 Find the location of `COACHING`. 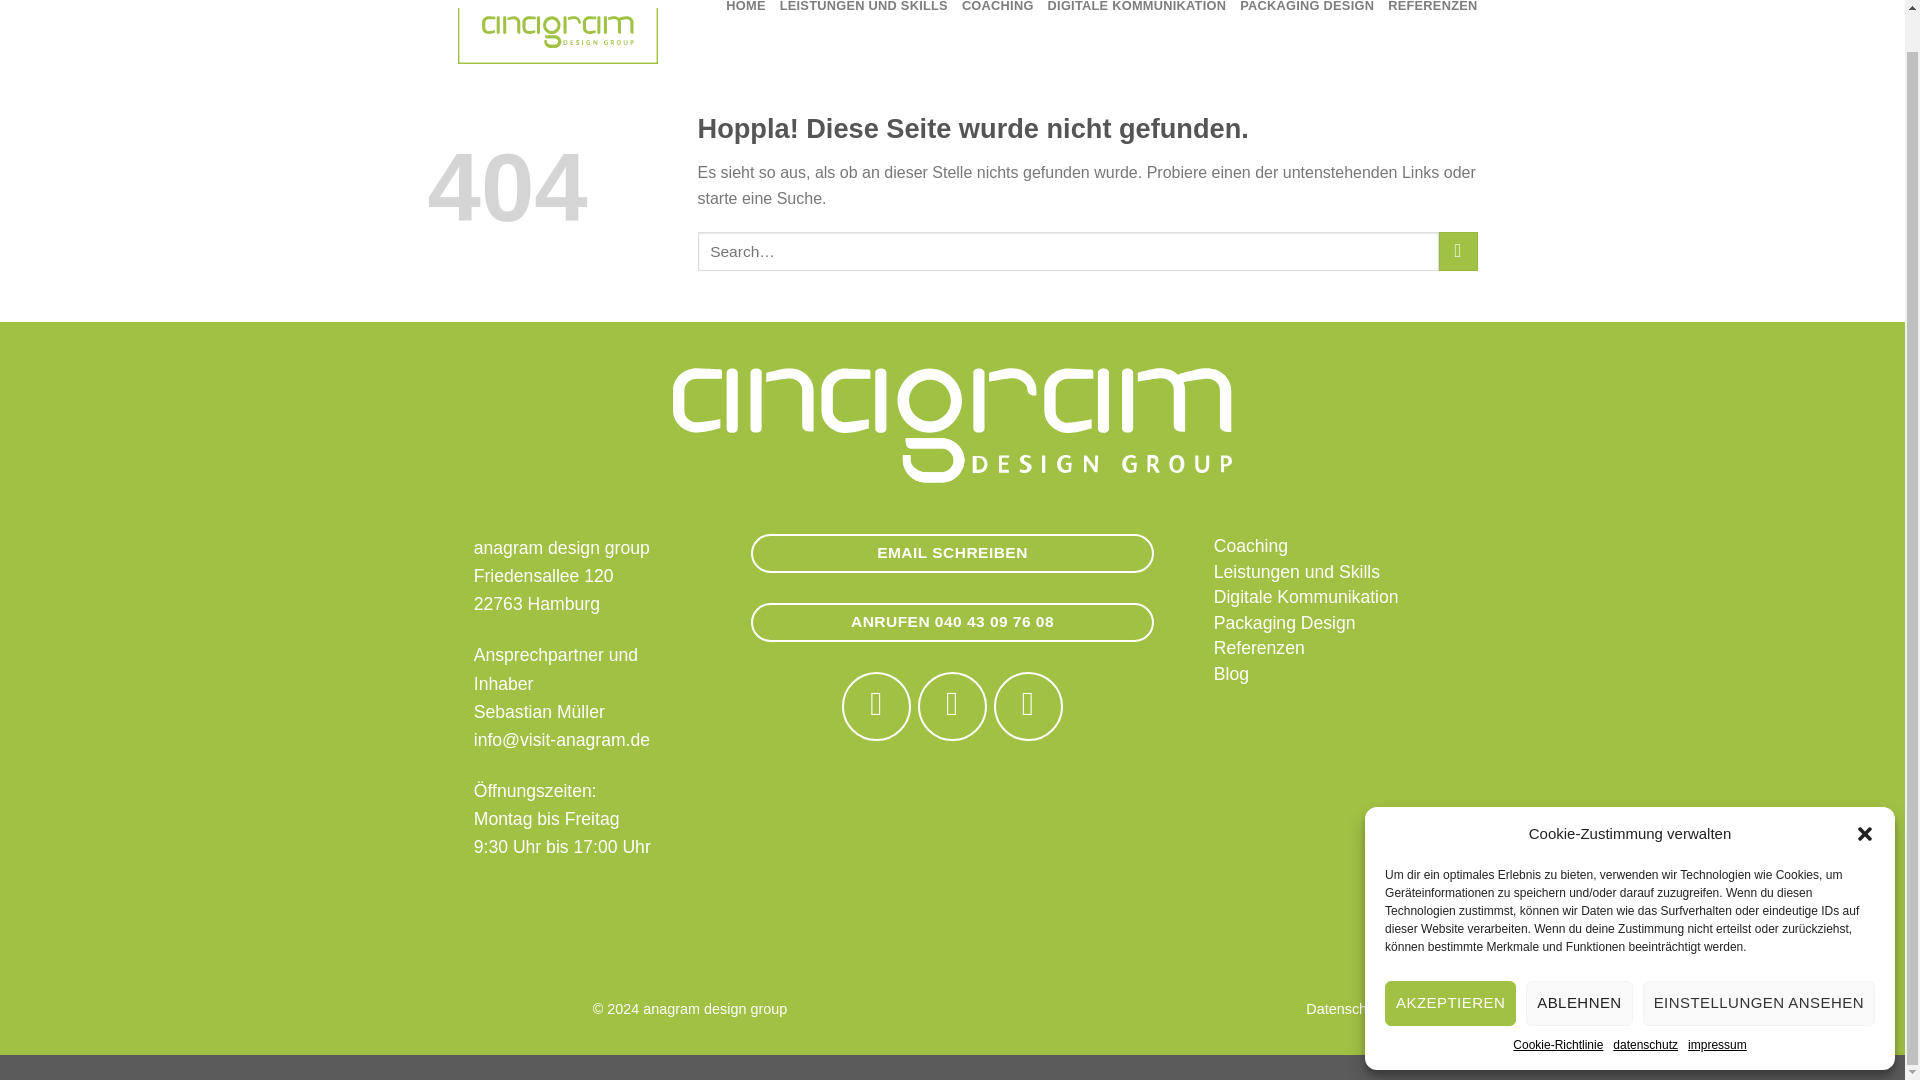

COACHING is located at coordinates (998, 12).